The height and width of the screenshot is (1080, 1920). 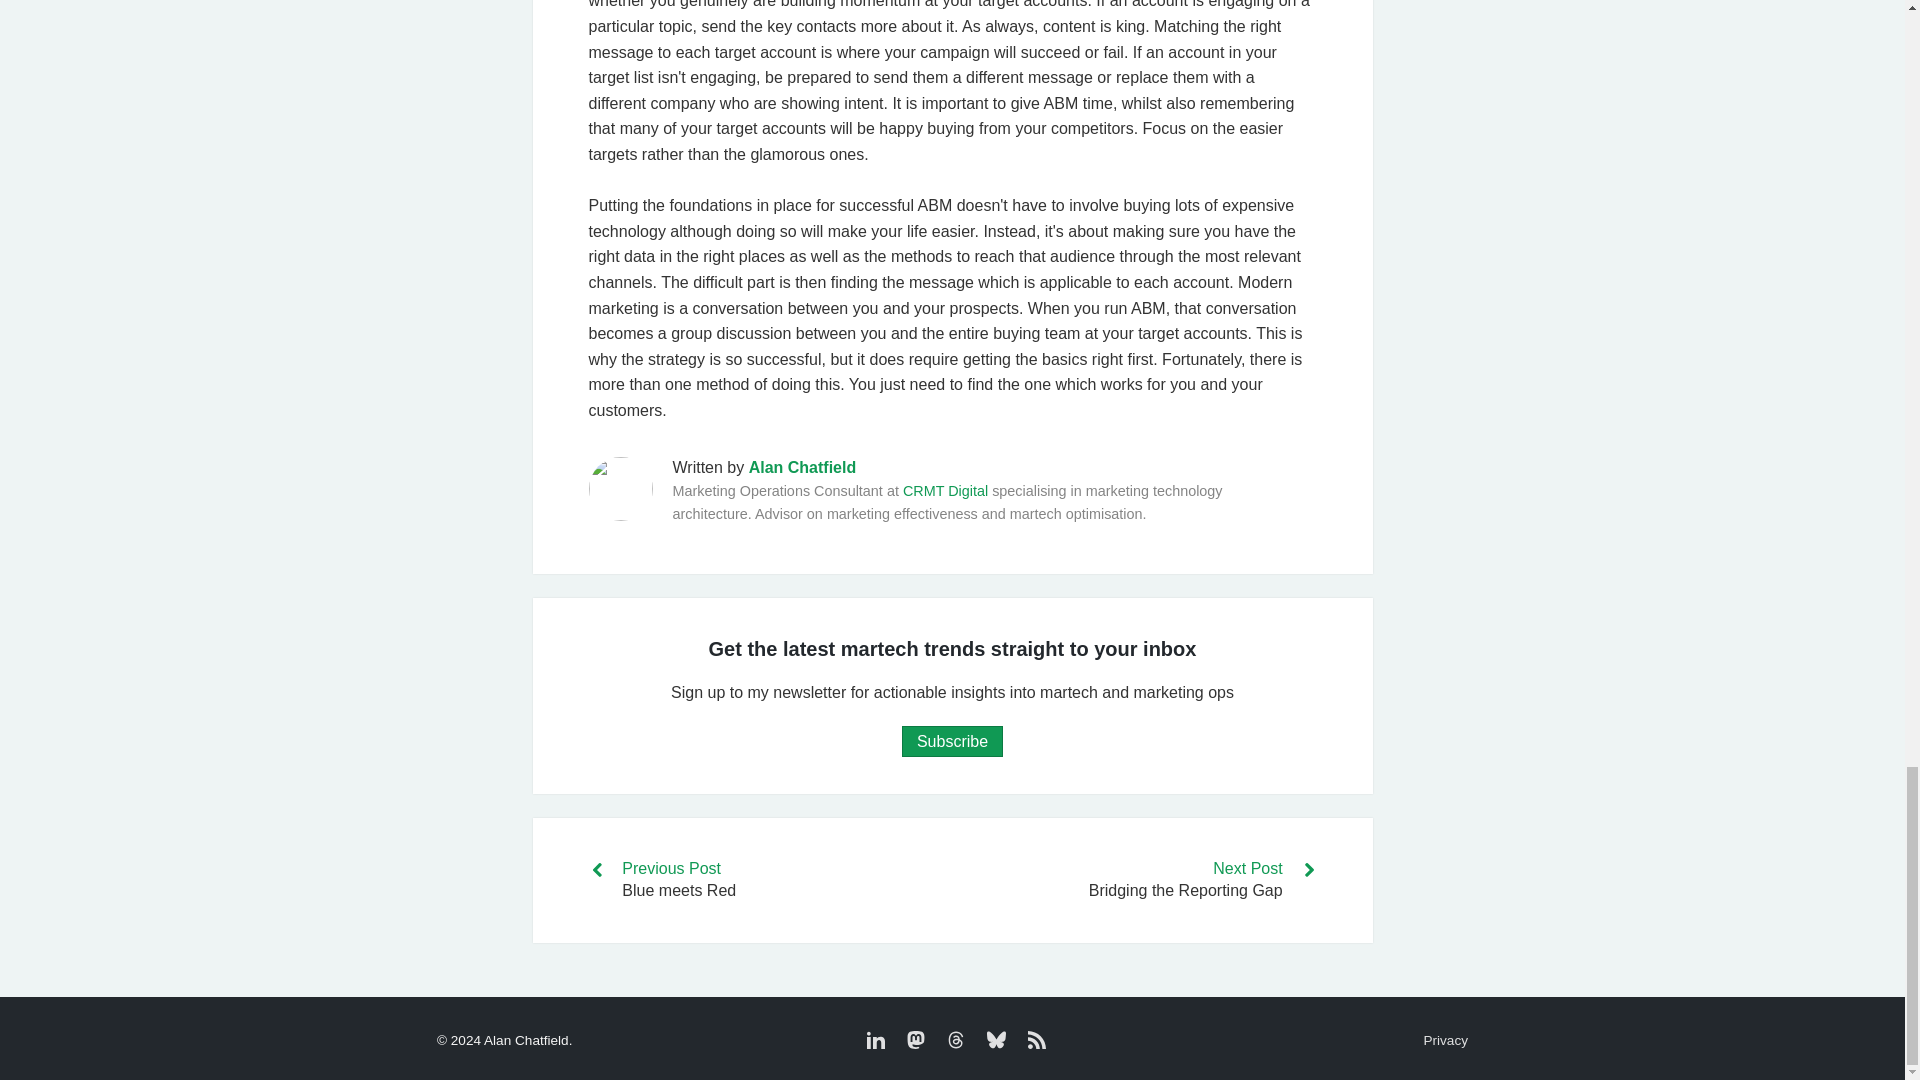 What do you see at coordinates (1032, 1044) in the screenshot?
I see `RSS Feed` at bounding box center [1032, 1044].